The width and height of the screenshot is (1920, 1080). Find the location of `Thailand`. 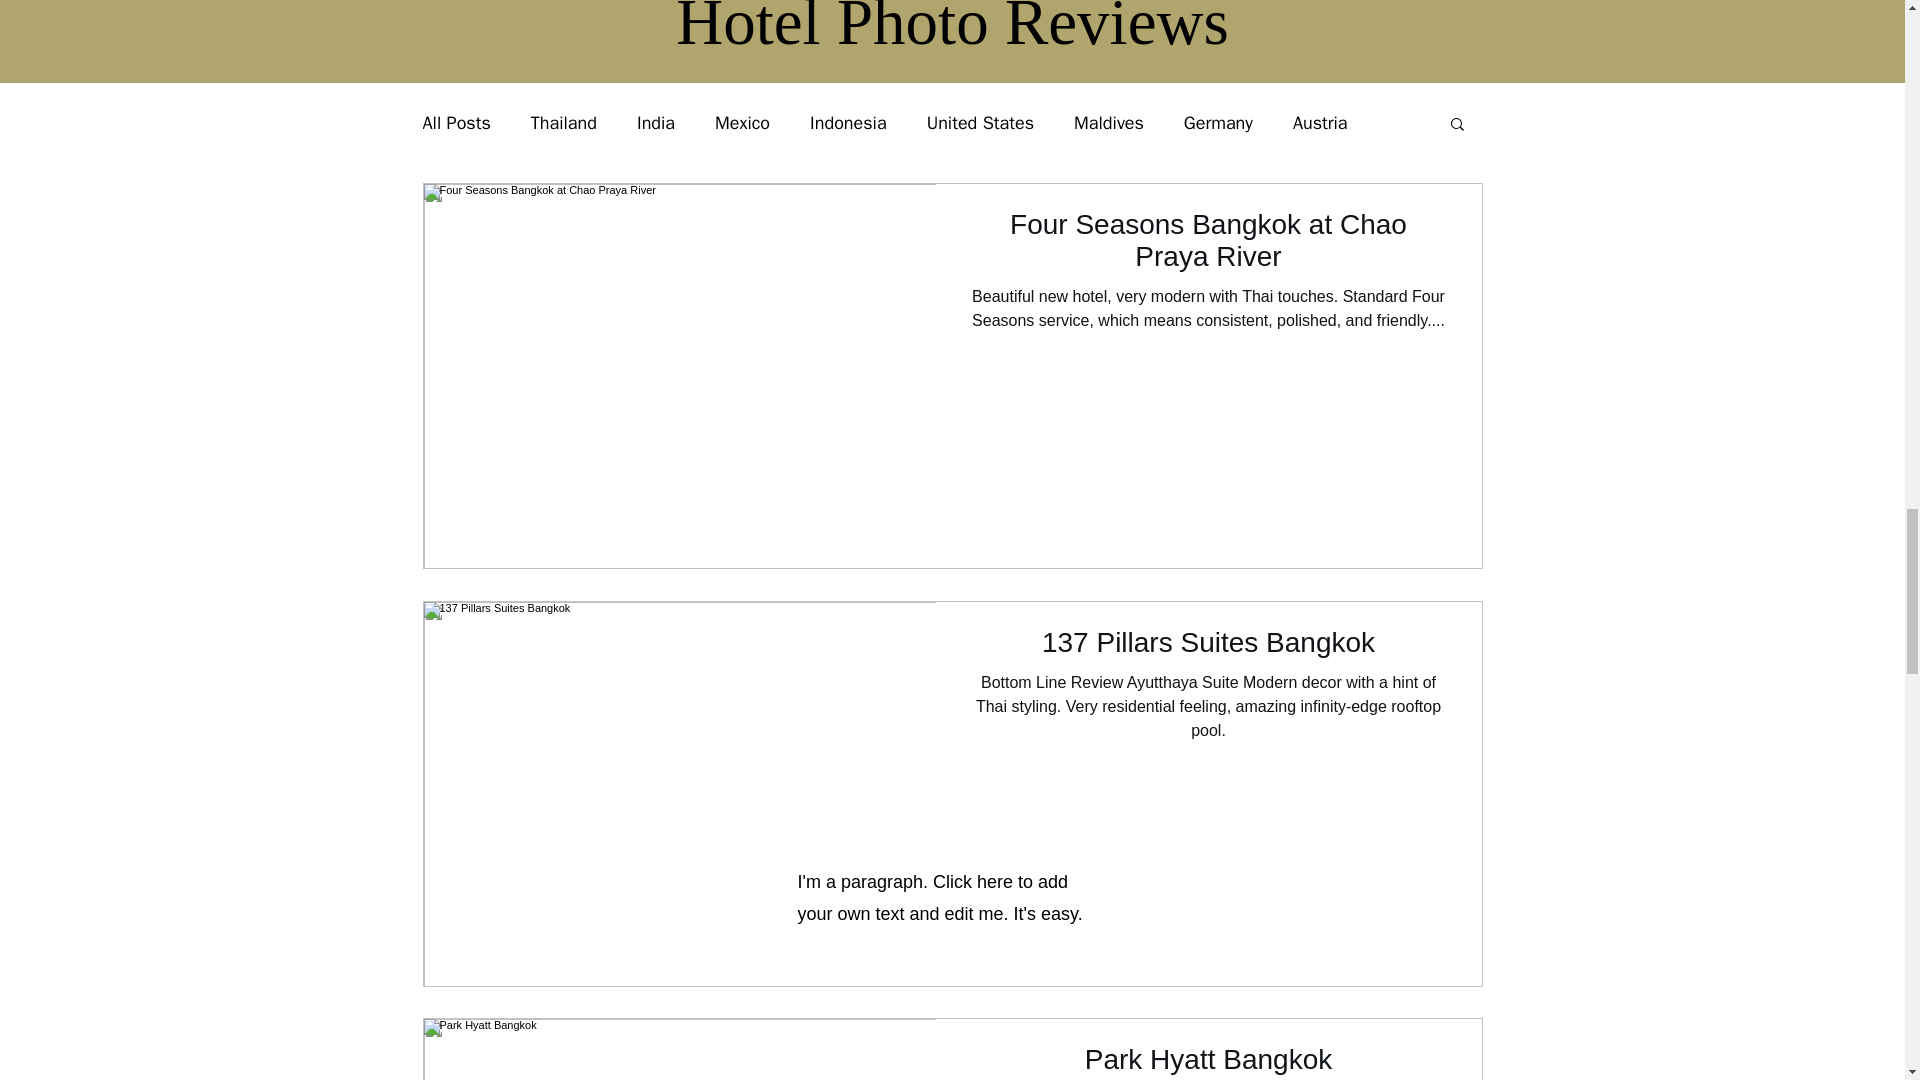

Thailand is located at coordinates (564, 123).